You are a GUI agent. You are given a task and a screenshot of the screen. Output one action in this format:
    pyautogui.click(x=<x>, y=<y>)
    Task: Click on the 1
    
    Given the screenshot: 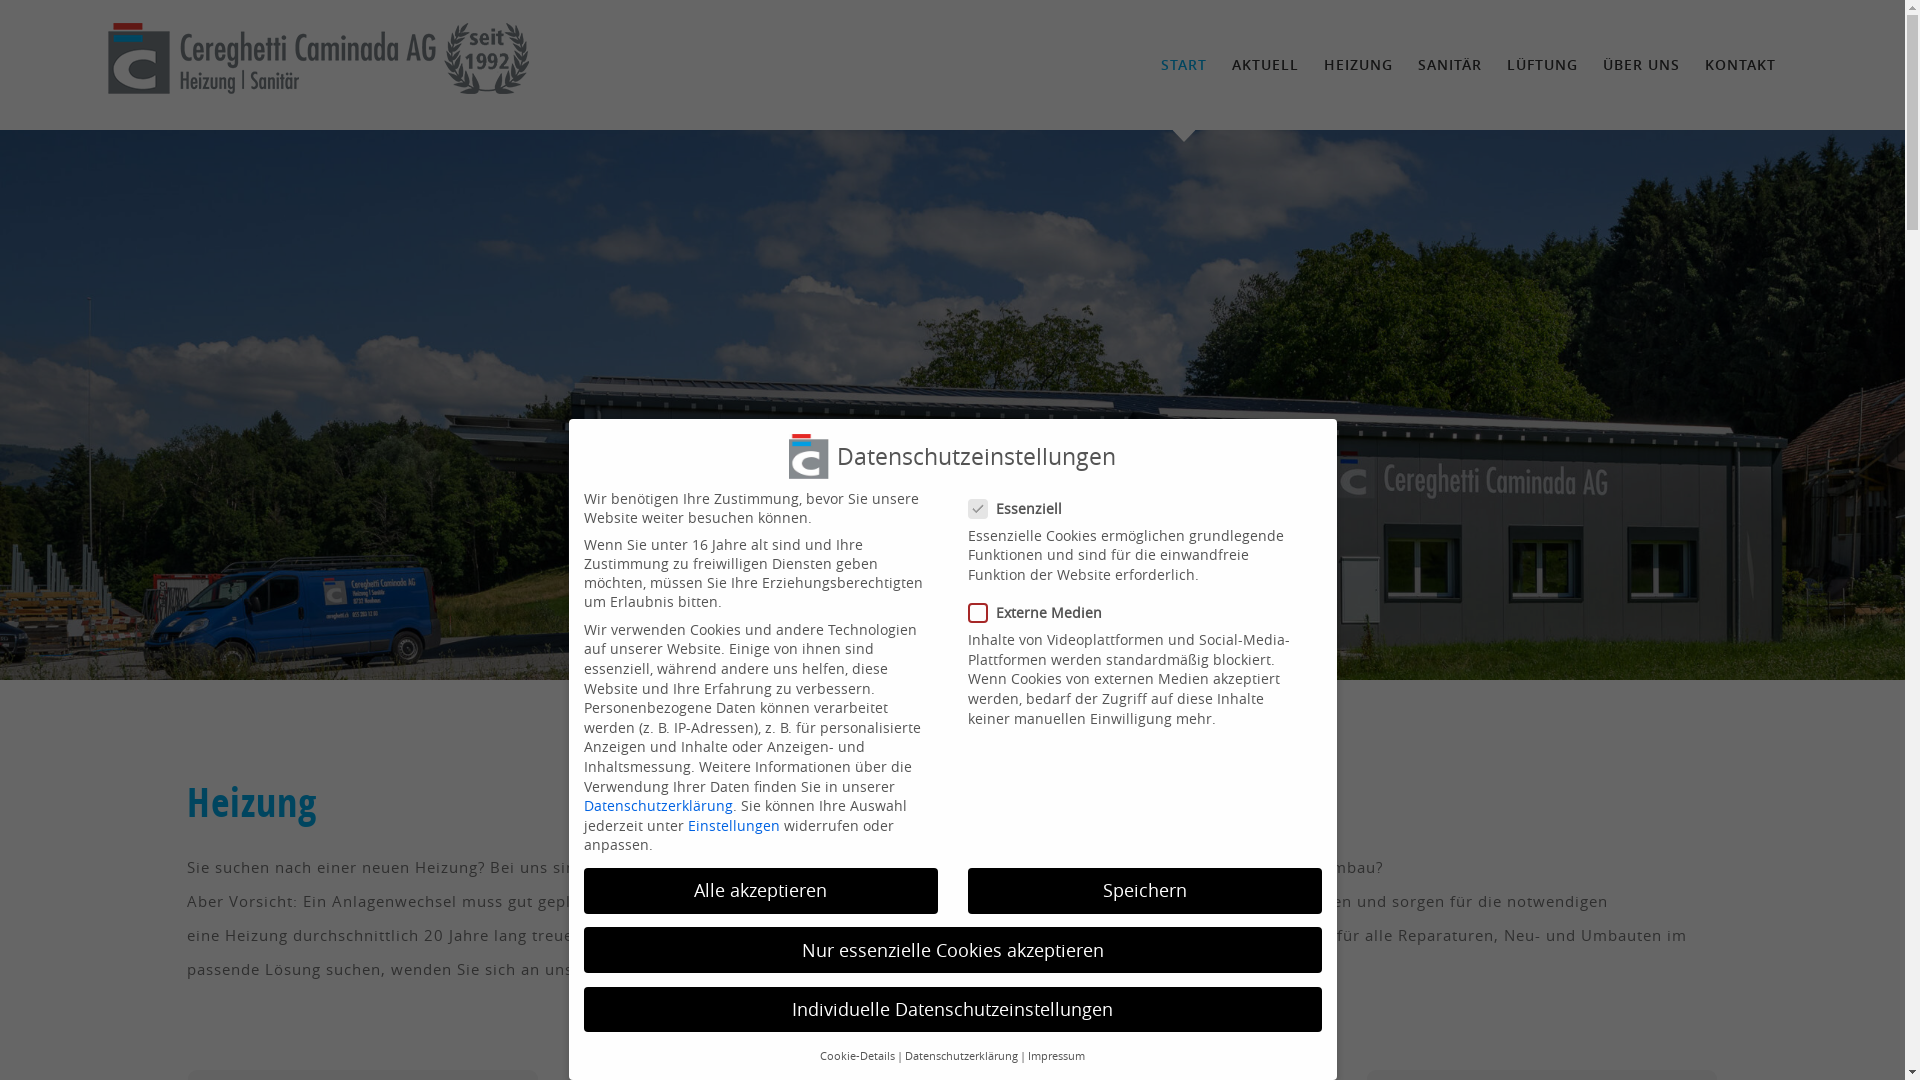 What is the action you would take?
    pyautogui.click(x=930, y=632)
    